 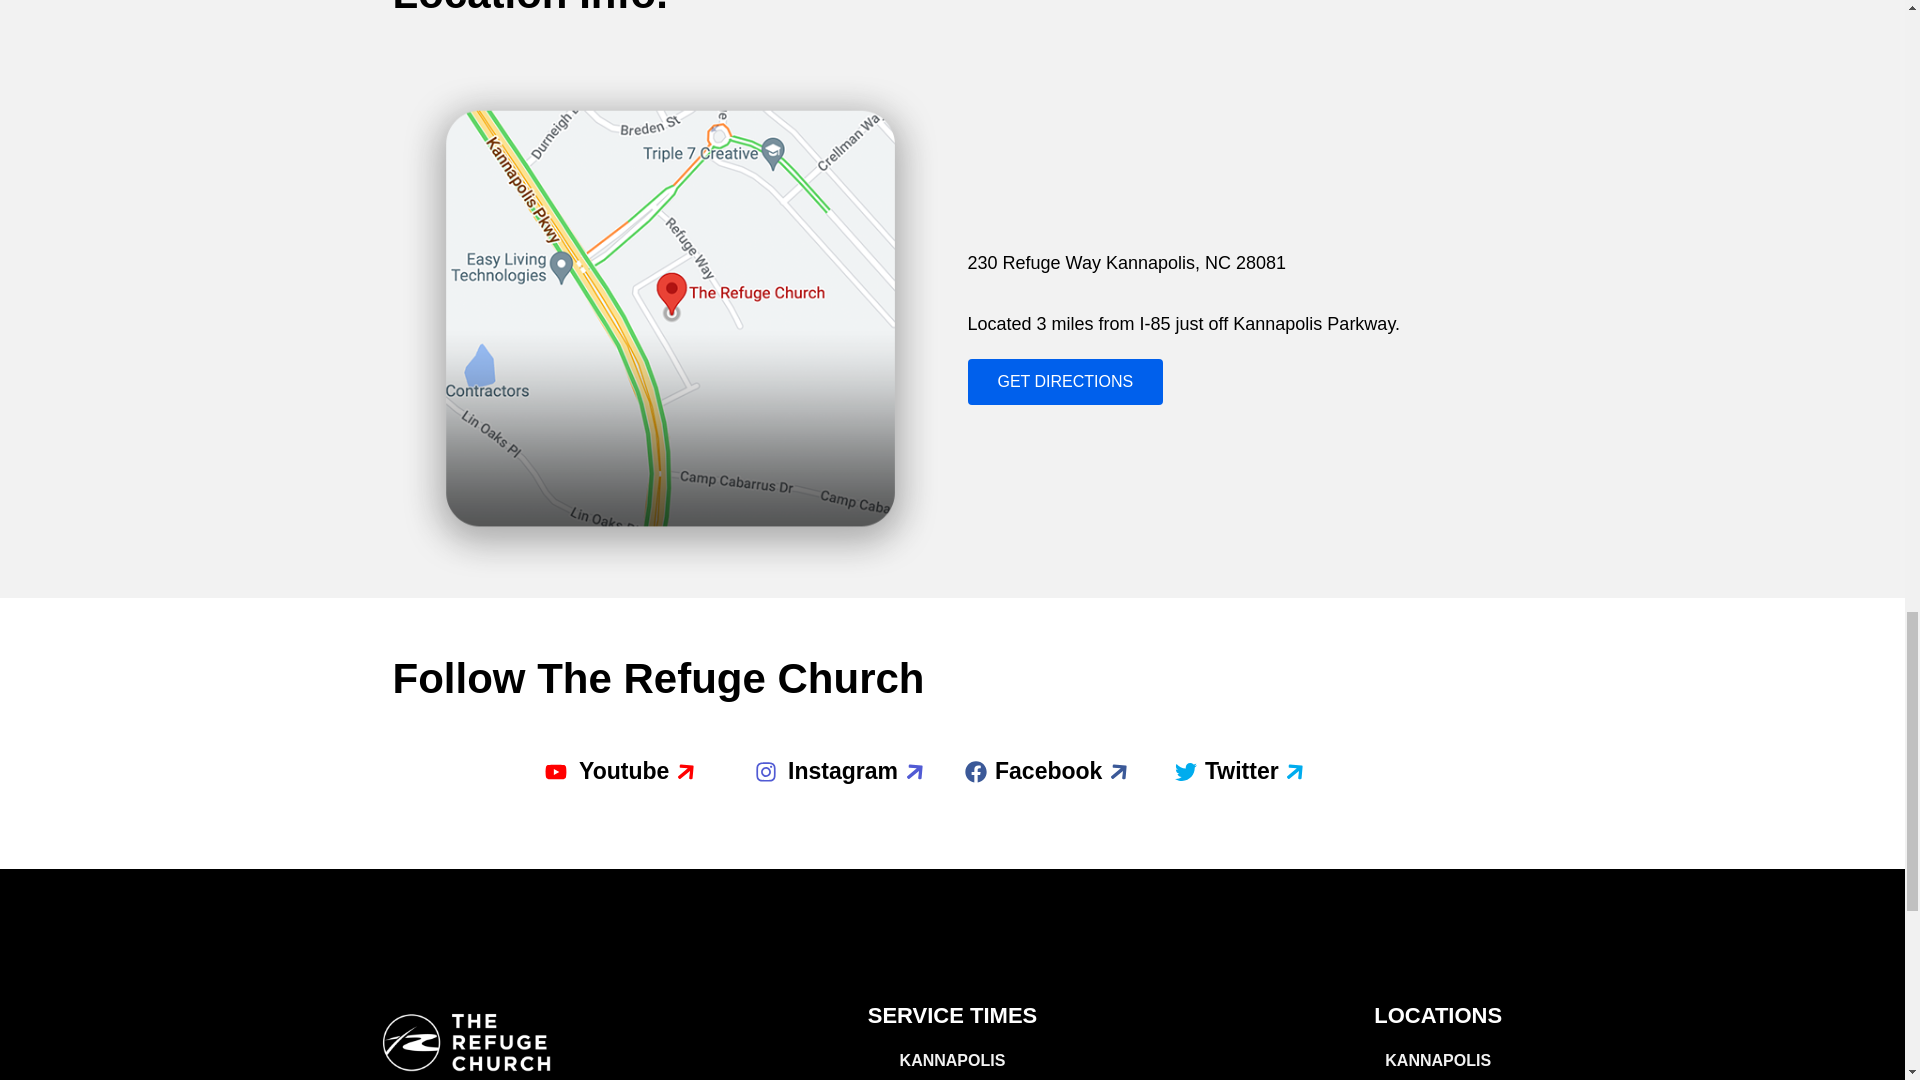 What do you see at coordinates (1032, 772) in the screenshot?
I see `Facebook` at bounding box center [1032, 772].